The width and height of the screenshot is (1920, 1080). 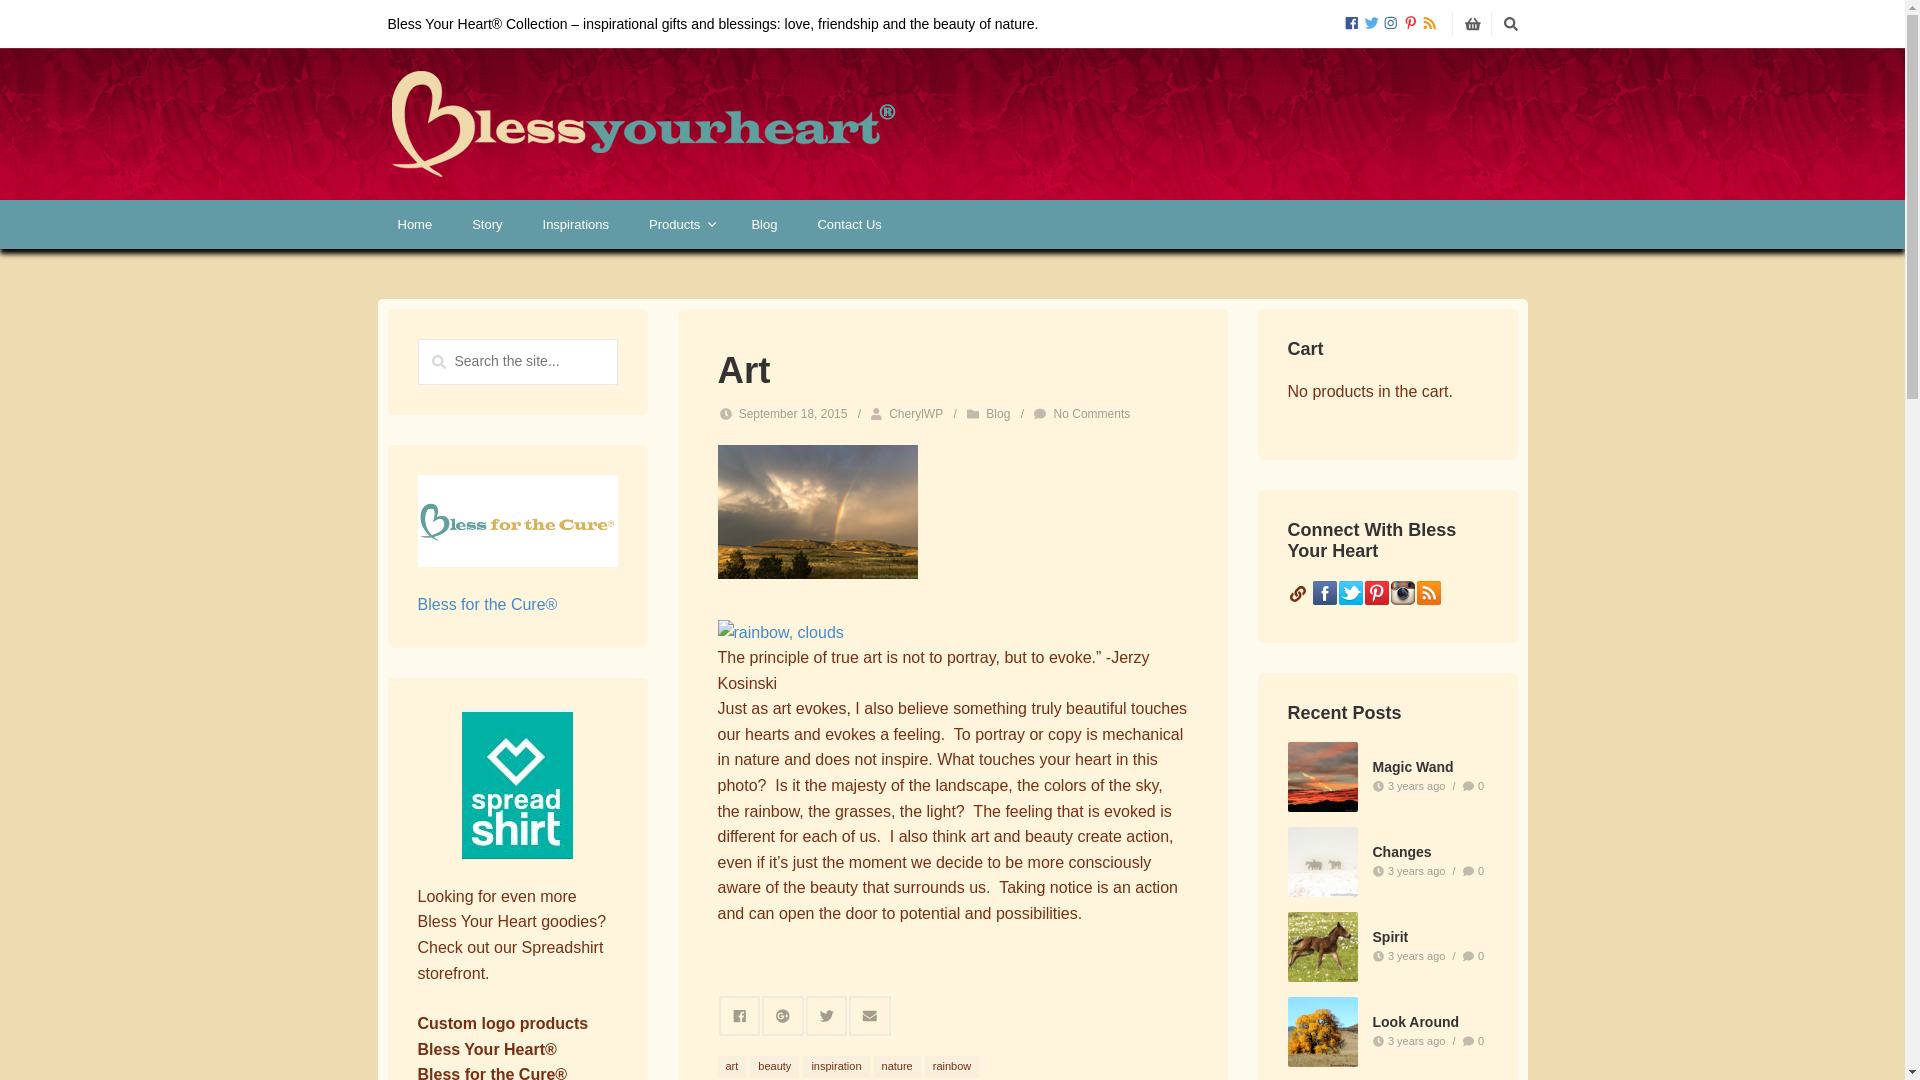 What do you see at coordinates (642, 124) in the screenshot?
I see `We Bless Your Heart` at bounding box center [642, 124].